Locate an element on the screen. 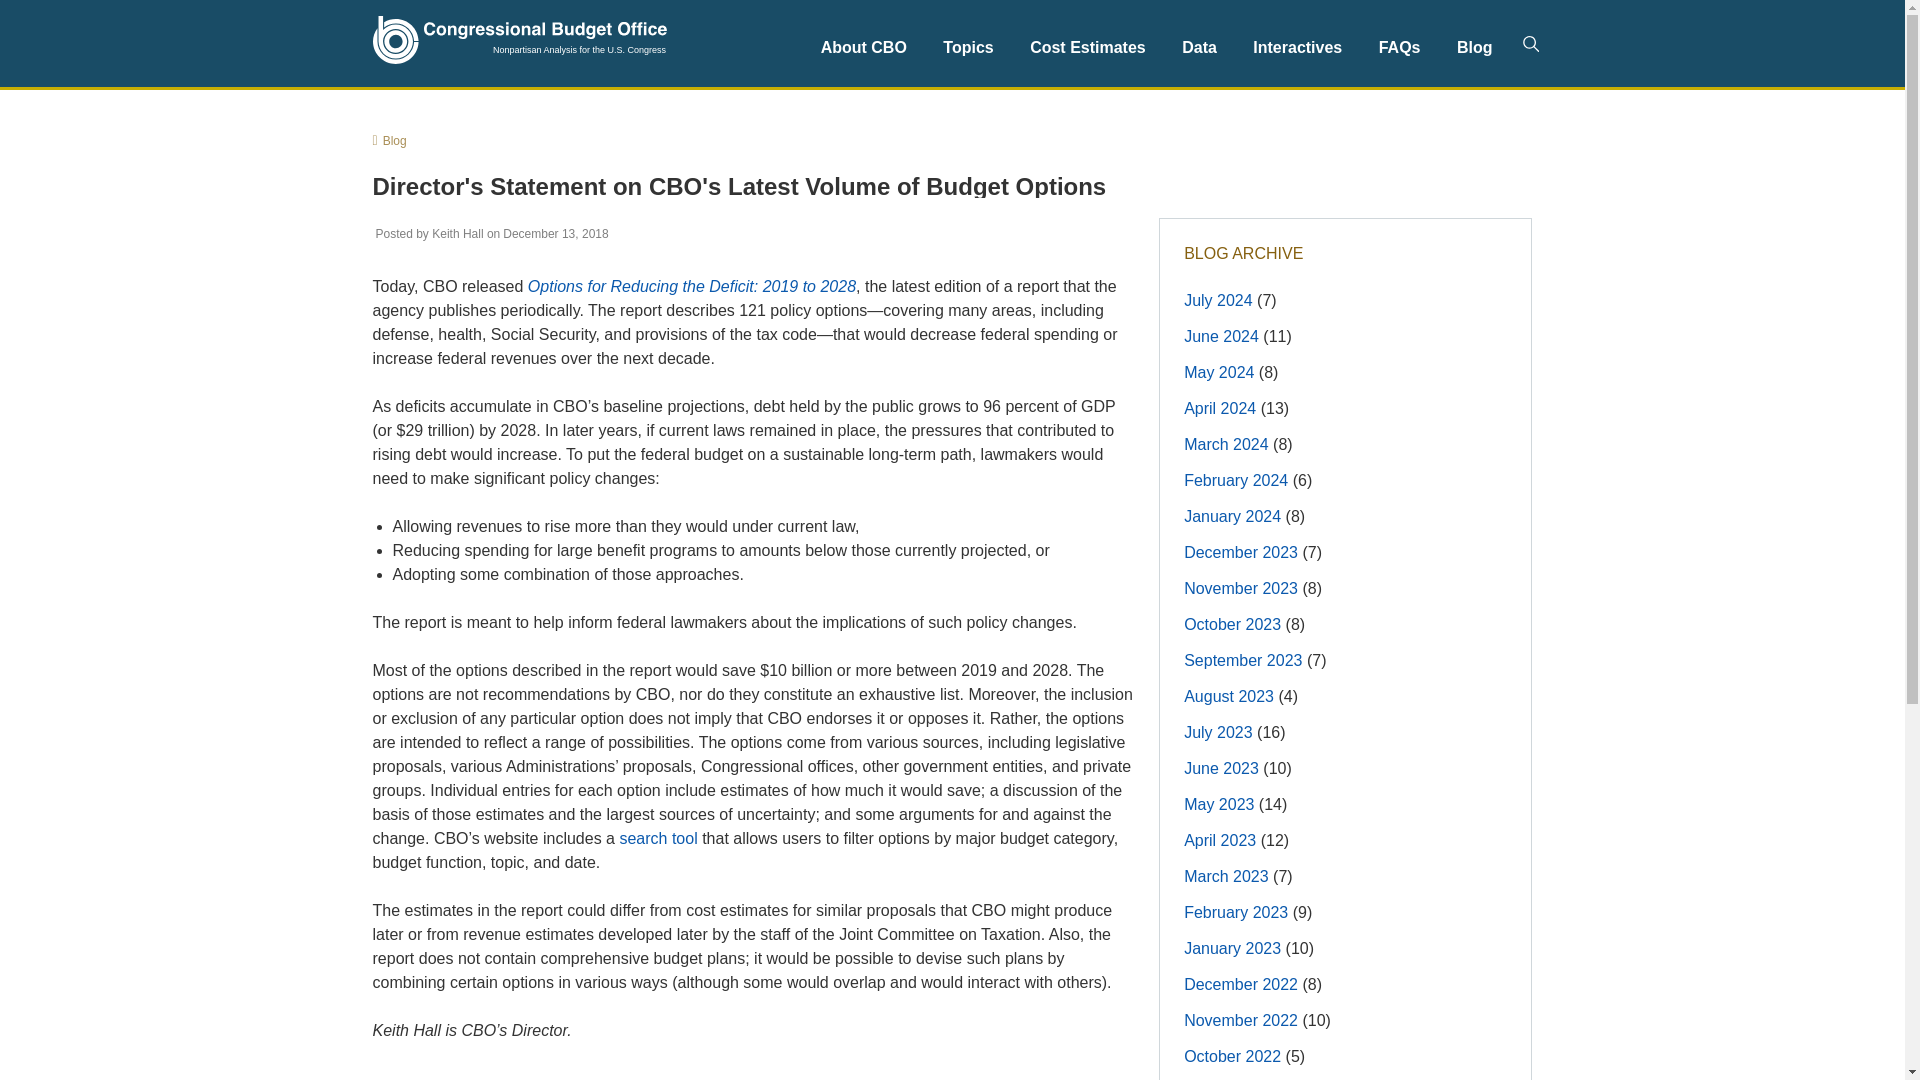 The image size is (1920, 1080). Data is located at coordinates (1198, 48).